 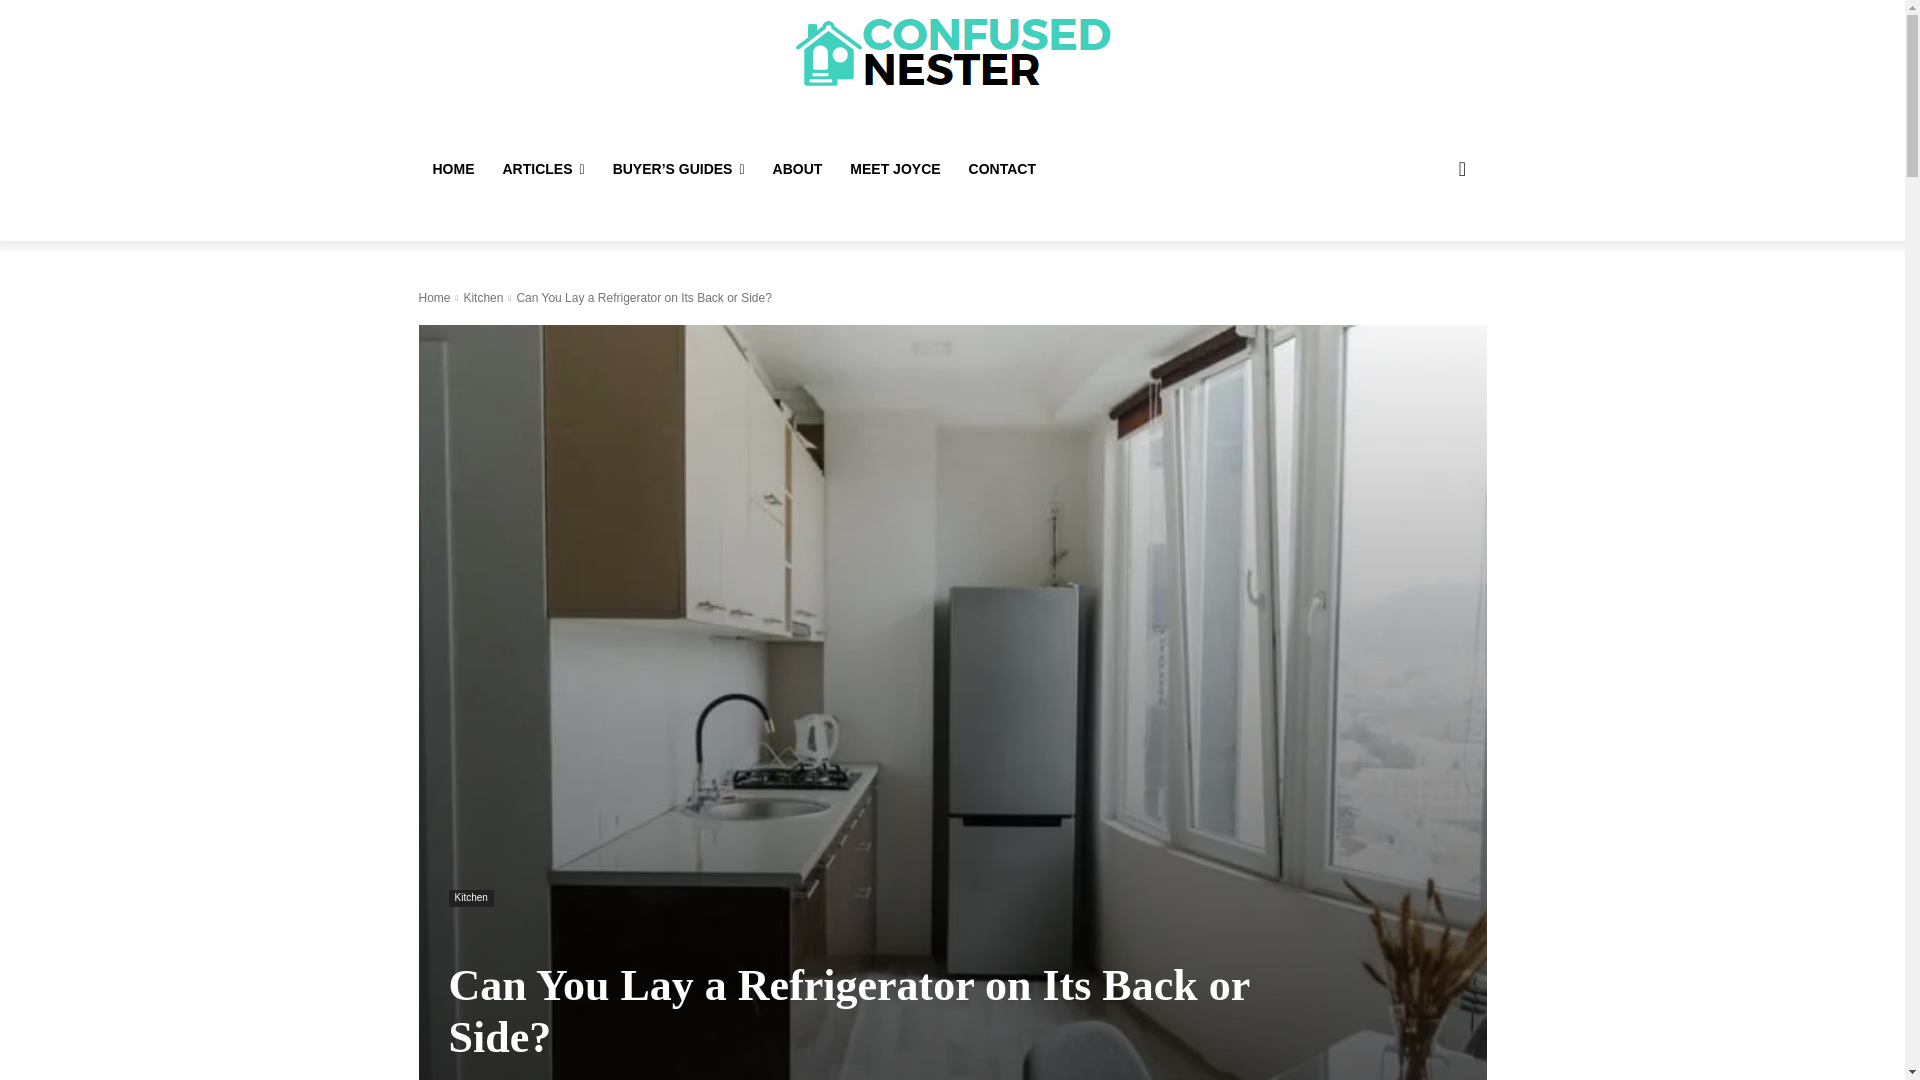 What do you see at coordinates (482, 297) in the screenshot?
I see `View all posts in Kitchen` at bounding box center [482, 297].